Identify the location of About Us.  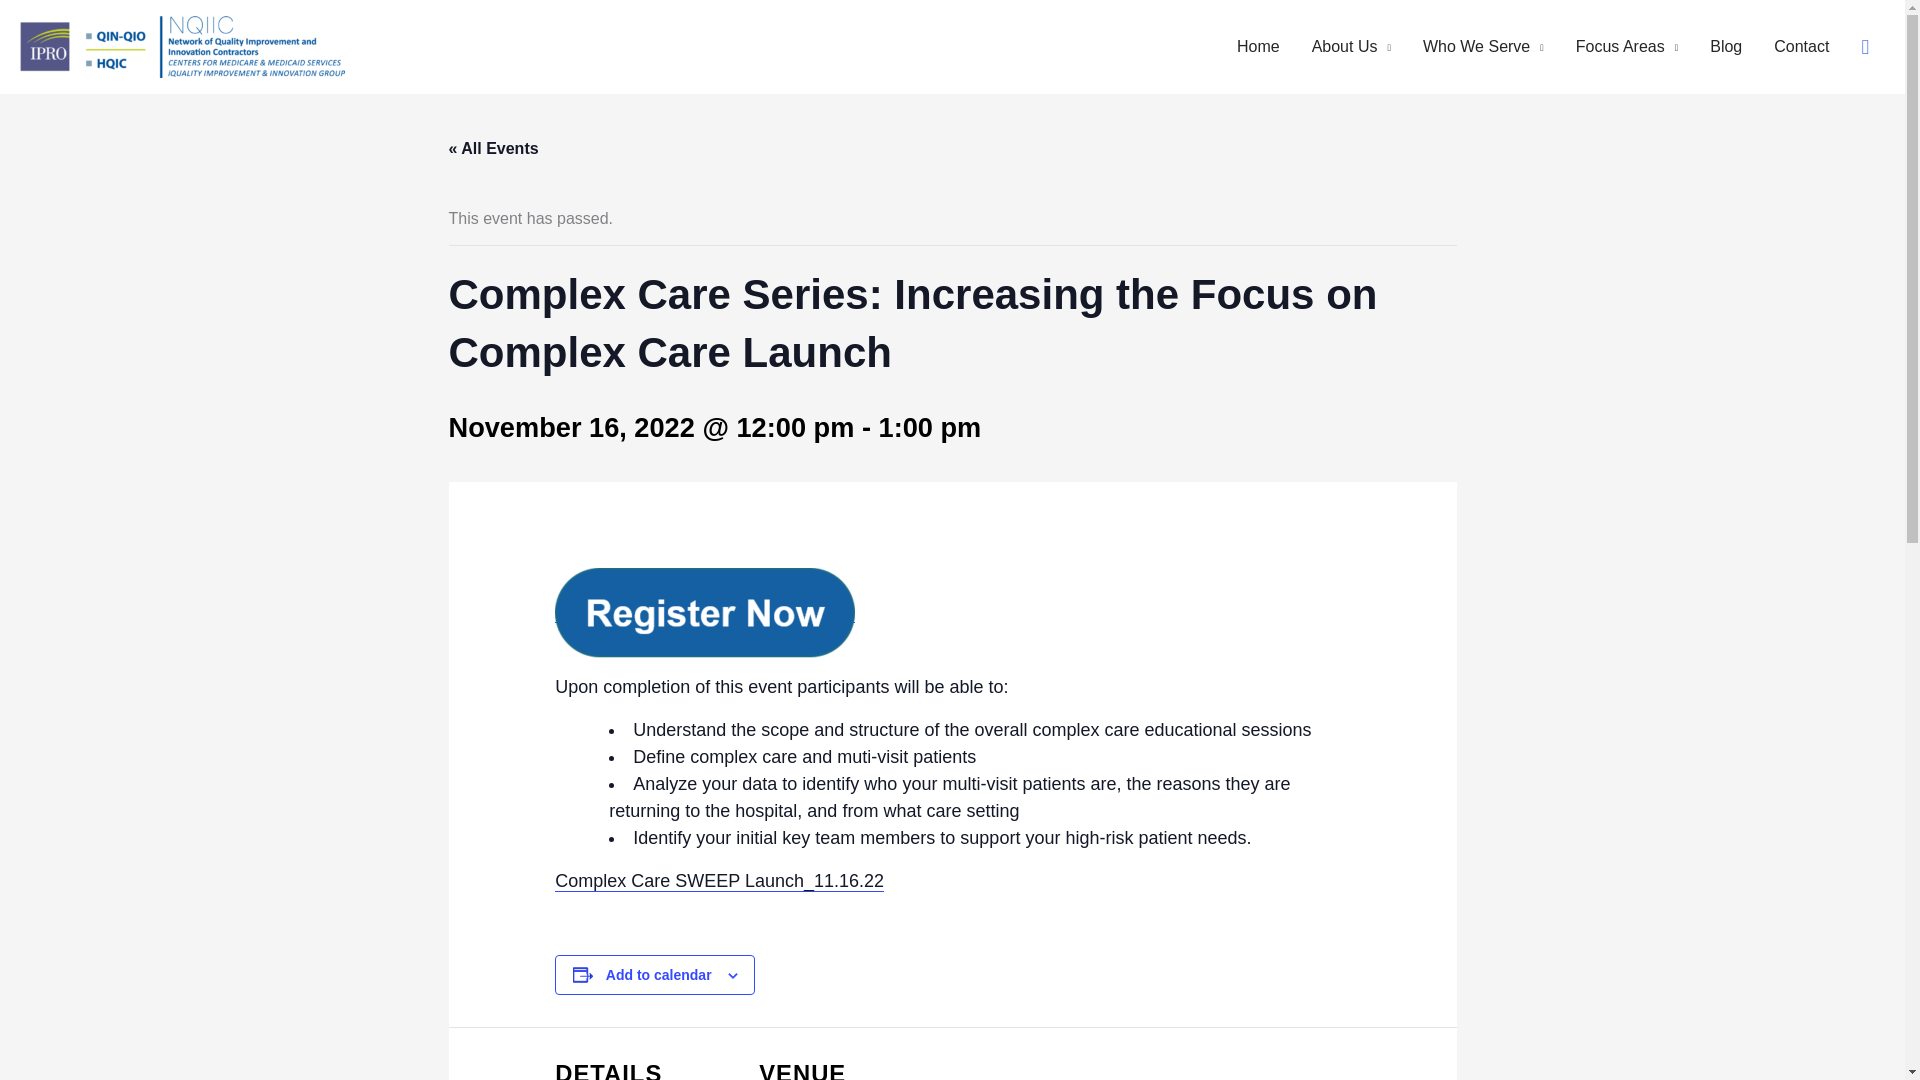
(1352, 46).